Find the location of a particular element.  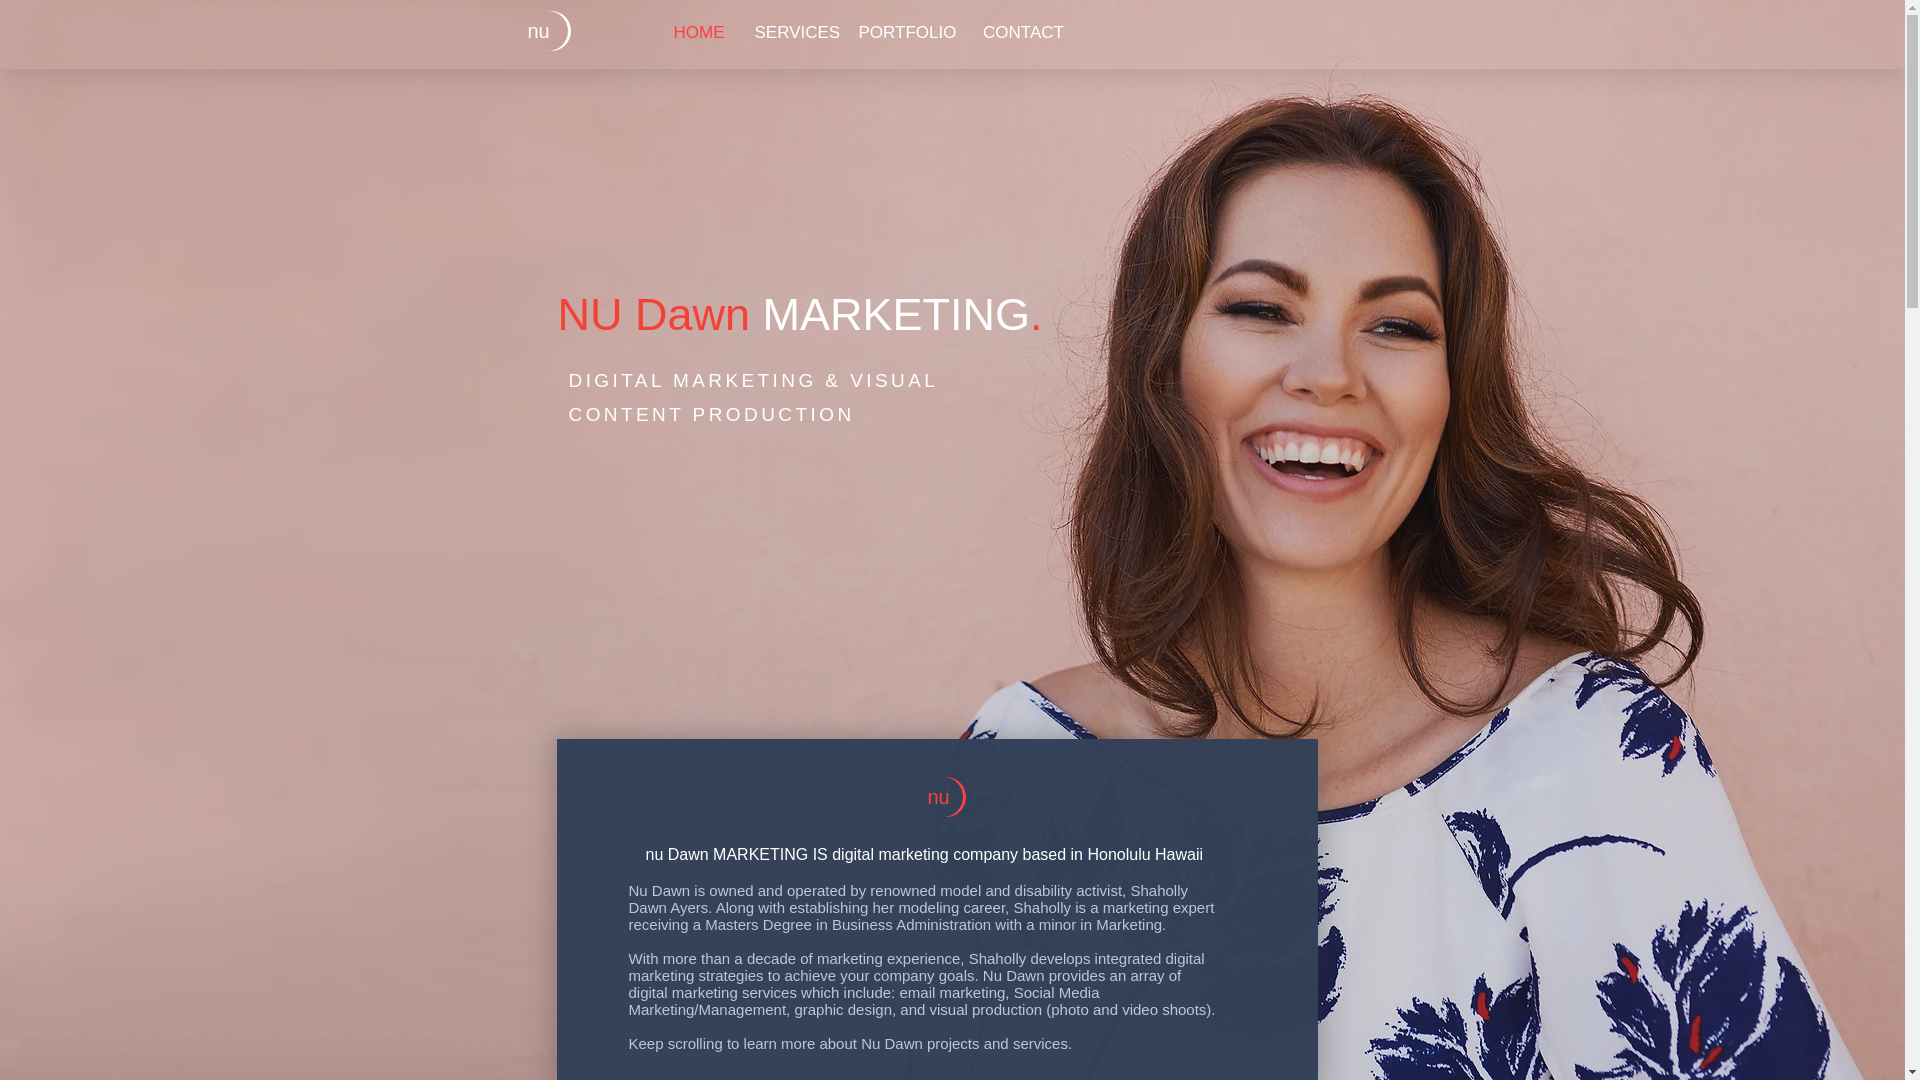

nu is located at coordinates (538, 31).